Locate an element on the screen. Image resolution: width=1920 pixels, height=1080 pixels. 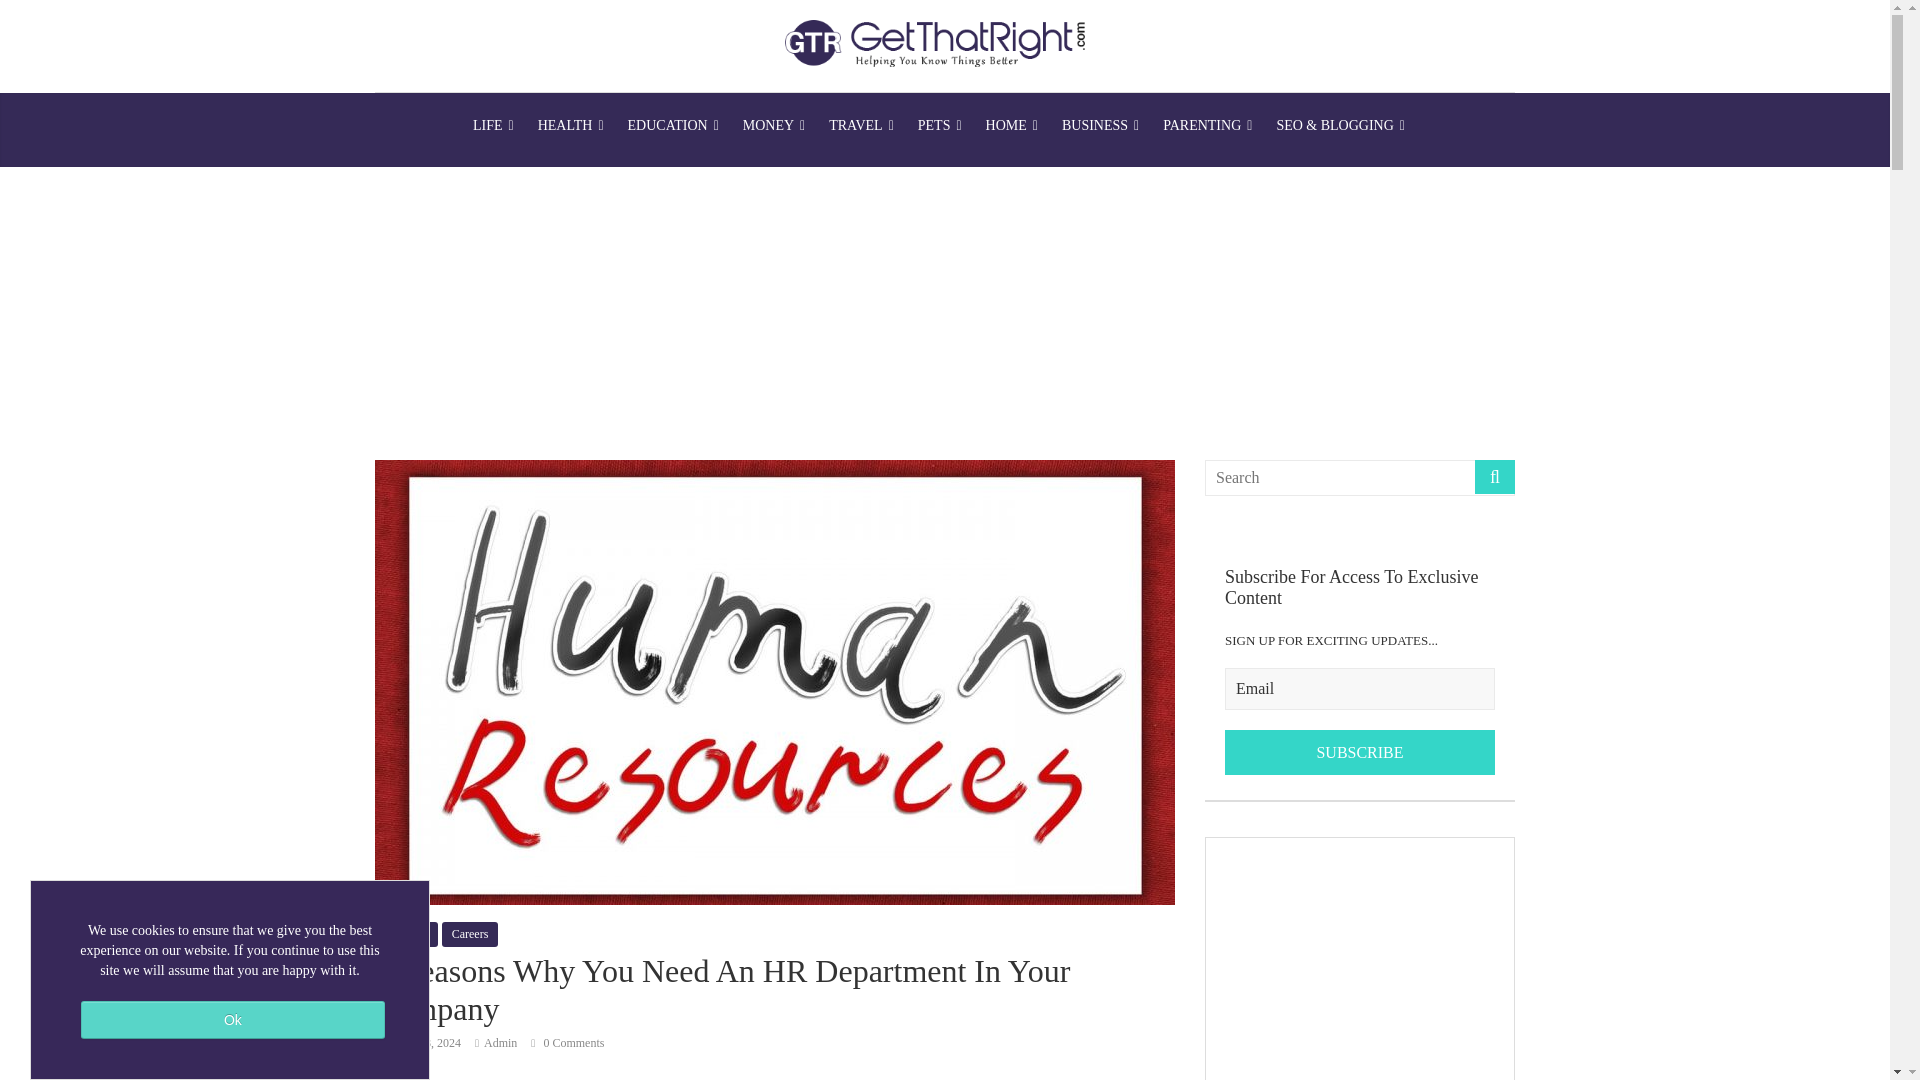
PETS is located at coordinates (940, 126).